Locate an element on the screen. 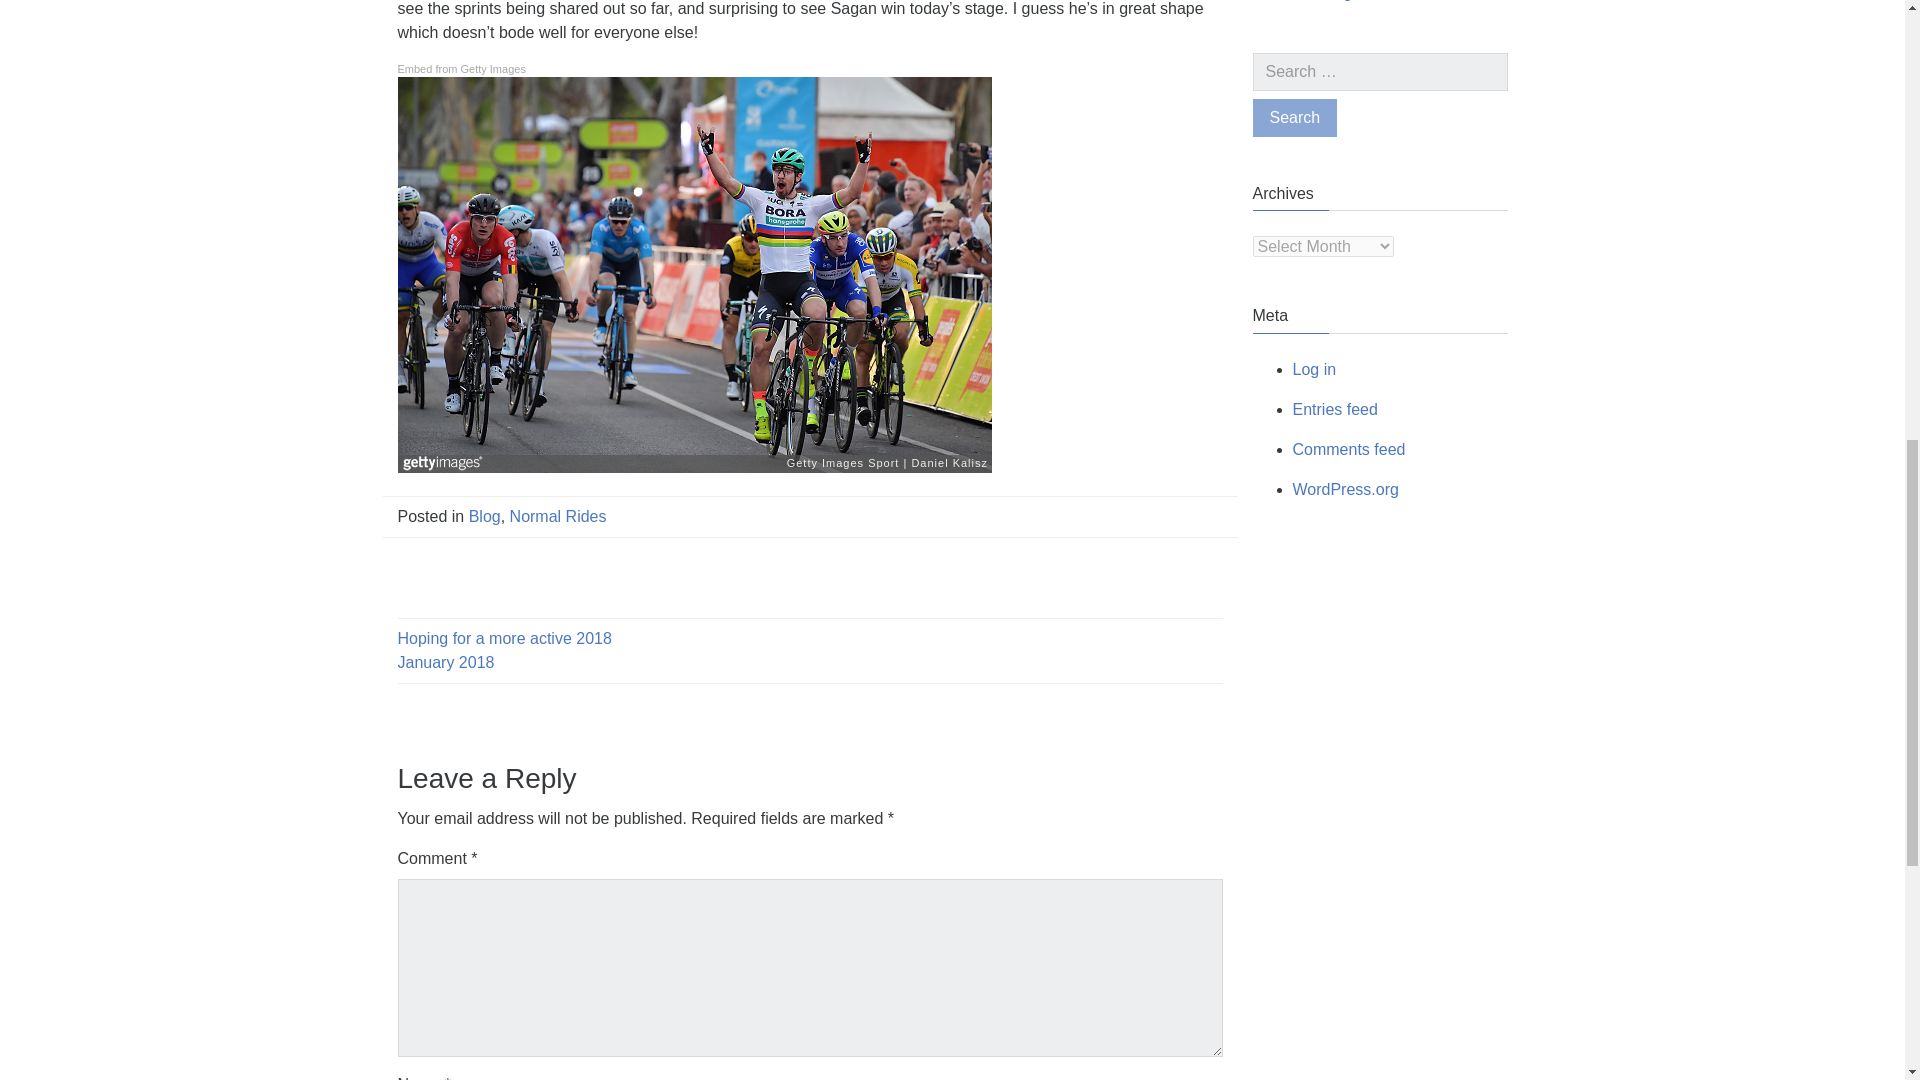  Normal Rides is located at coordinates (558, 516).